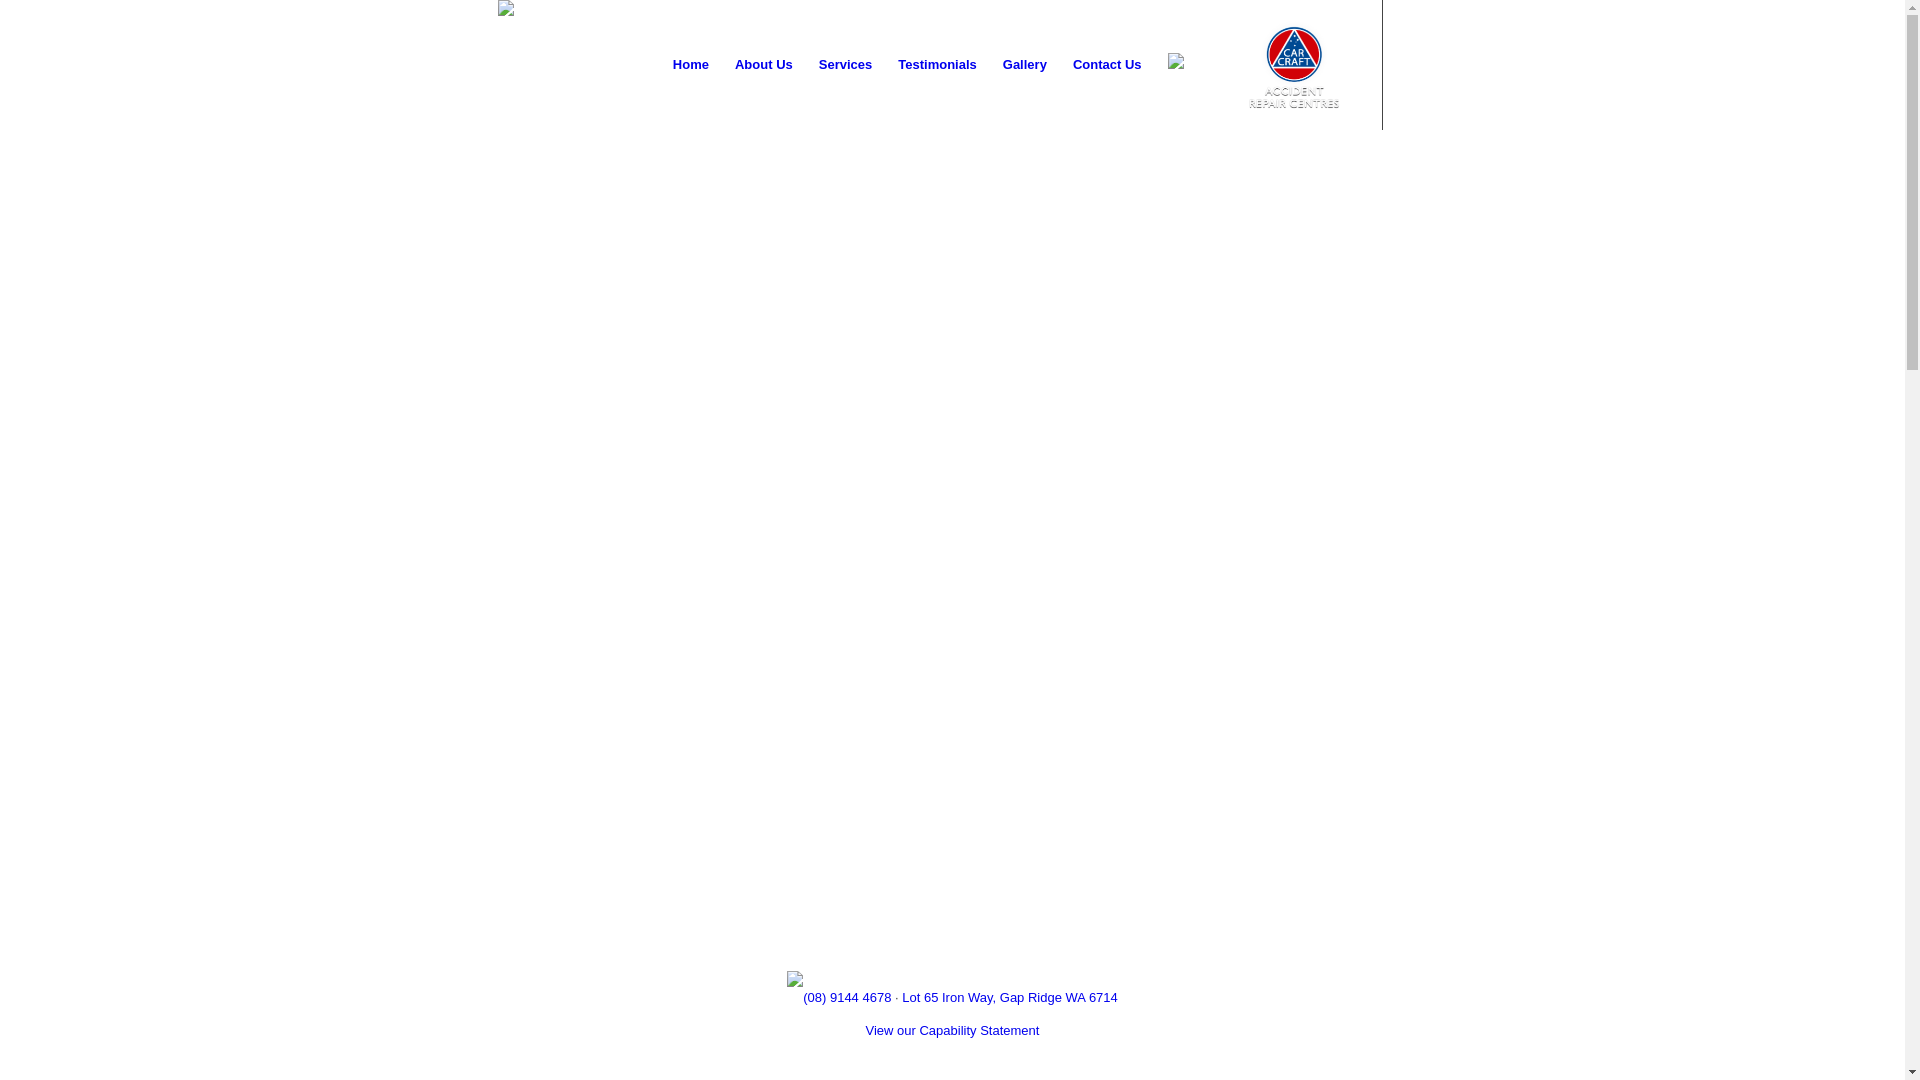 The height and width of the screenshot is (1080, 1920). What do you see at coordinates (985, 905) in the screenshot?
I see `5` at bounding box center [985, 905].